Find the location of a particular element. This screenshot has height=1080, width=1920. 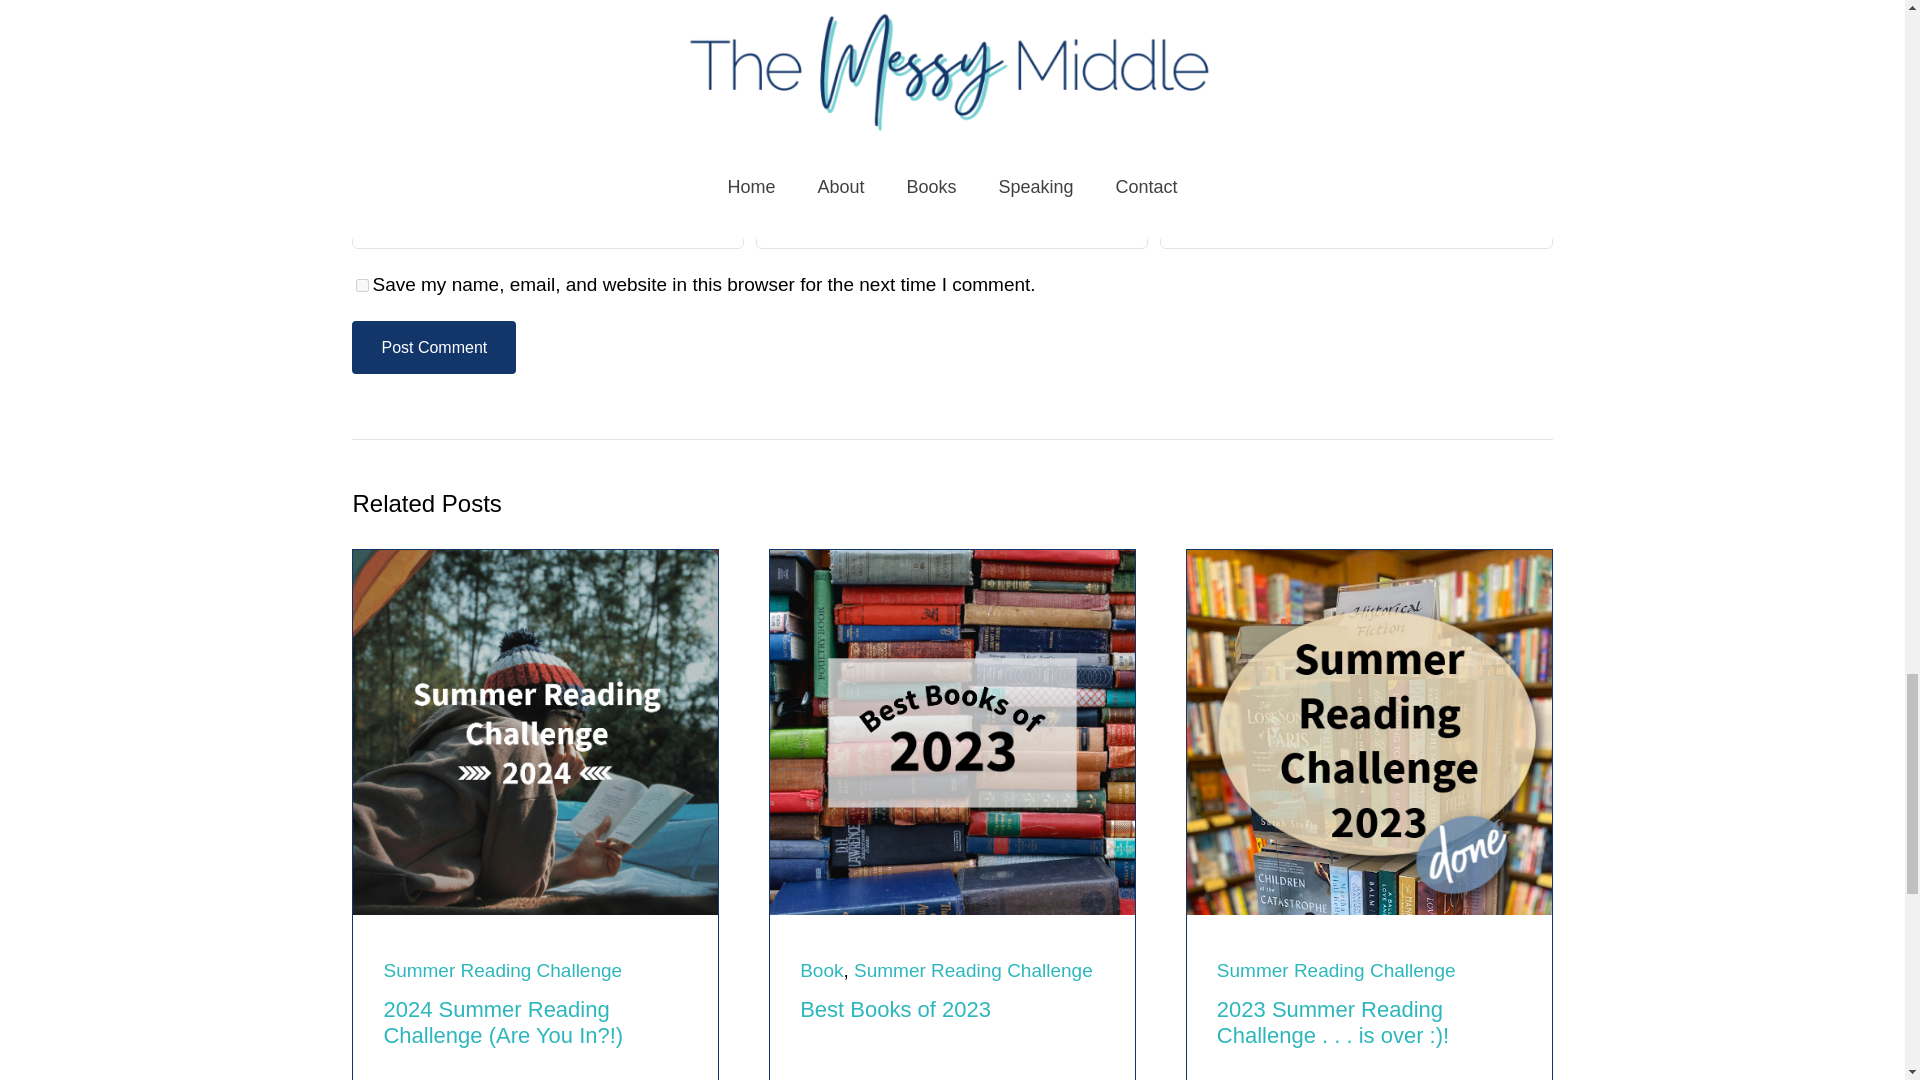

Summer Reading Challenge is located at coordinates (1336, 970).